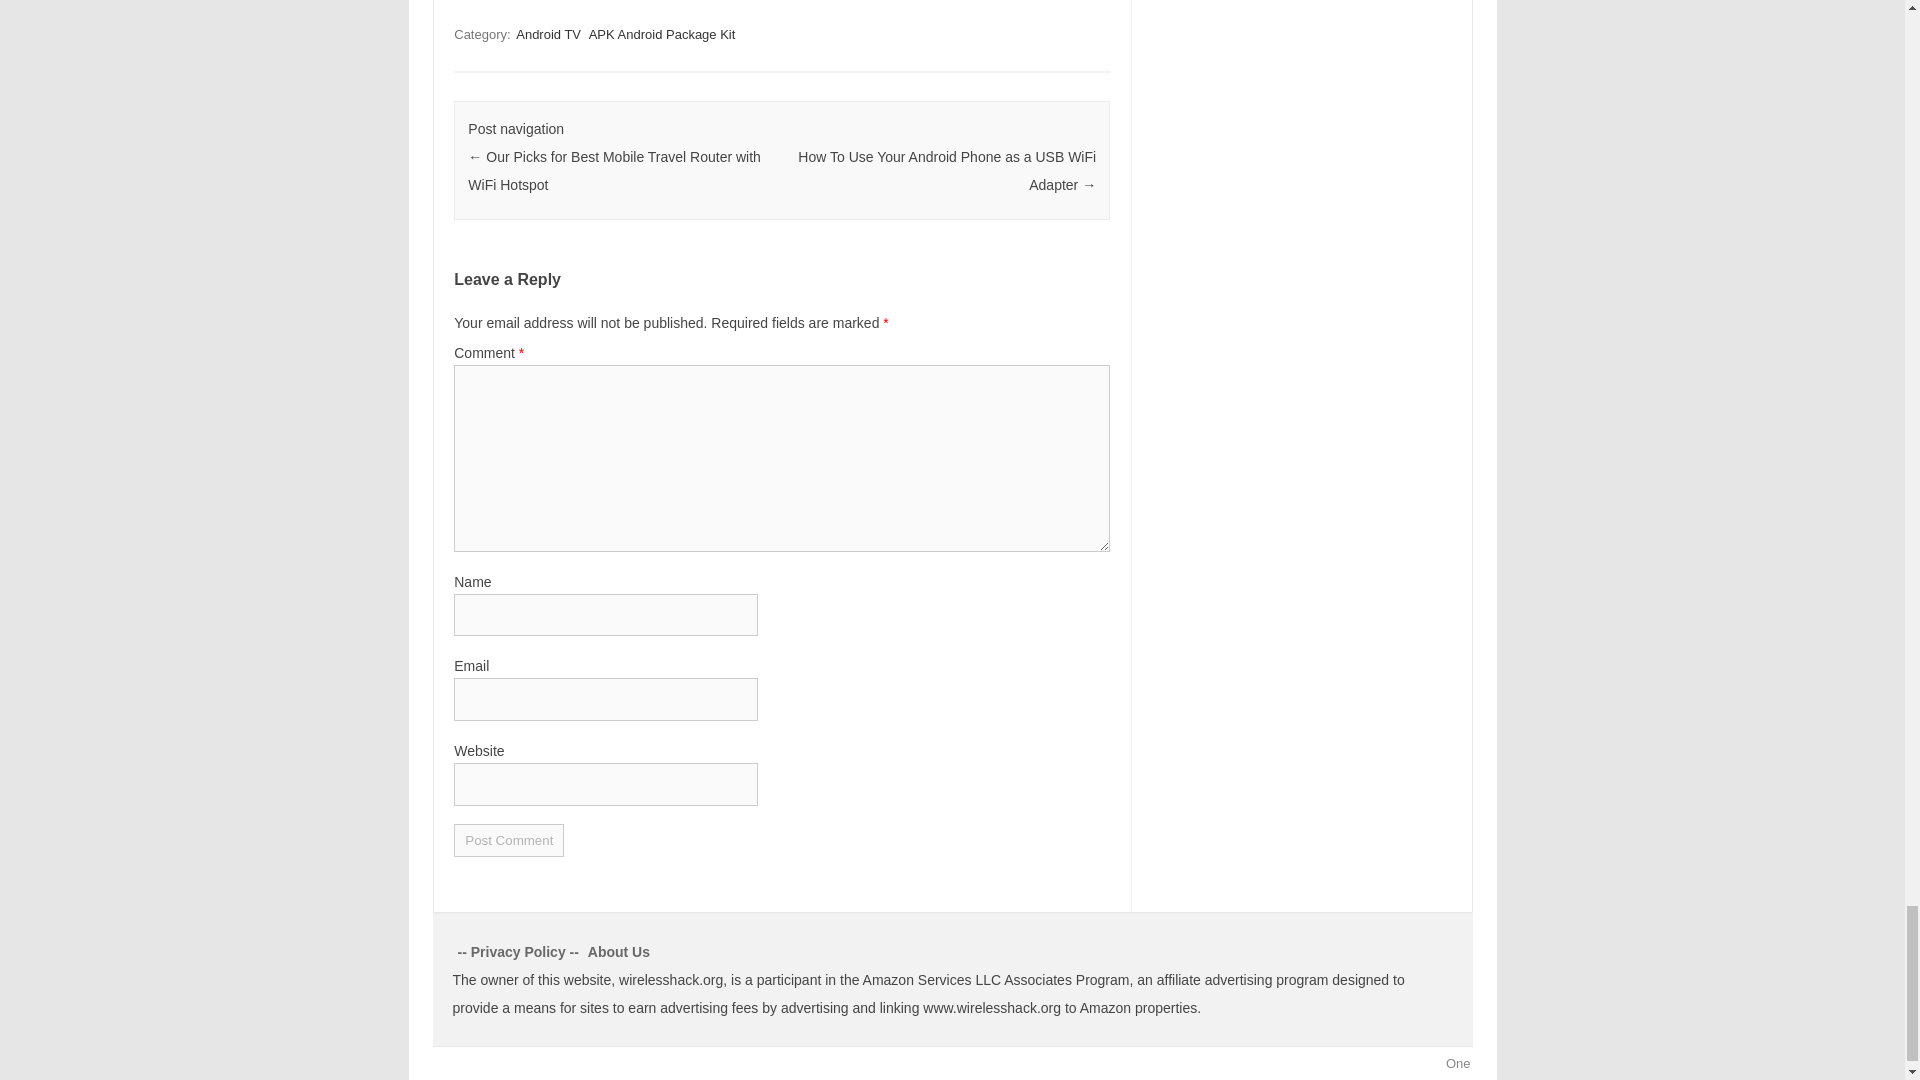  What do you see at coordinates (508, 840) in the screenshot?
I see `Post Comment` at bounding box center [508, 840].